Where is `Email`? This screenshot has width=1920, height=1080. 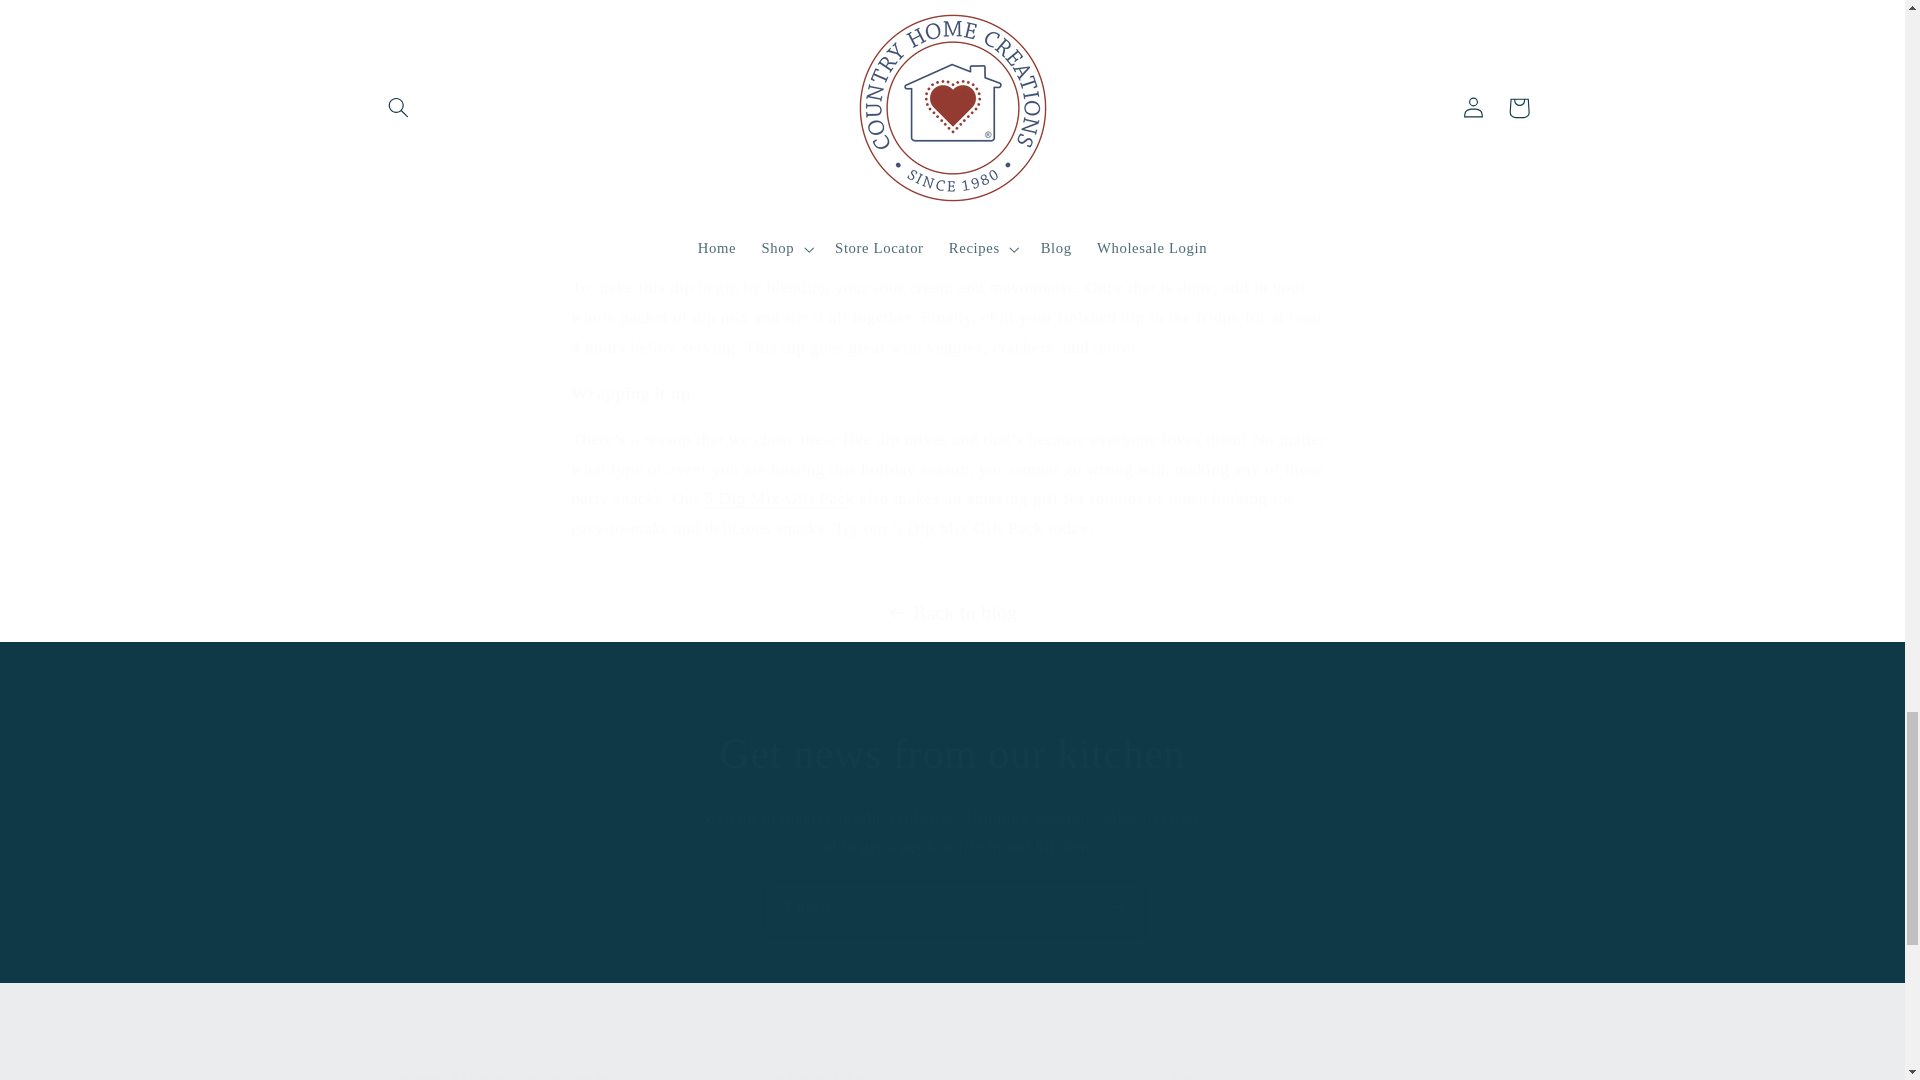 Email is located at coordinates (953, 908).